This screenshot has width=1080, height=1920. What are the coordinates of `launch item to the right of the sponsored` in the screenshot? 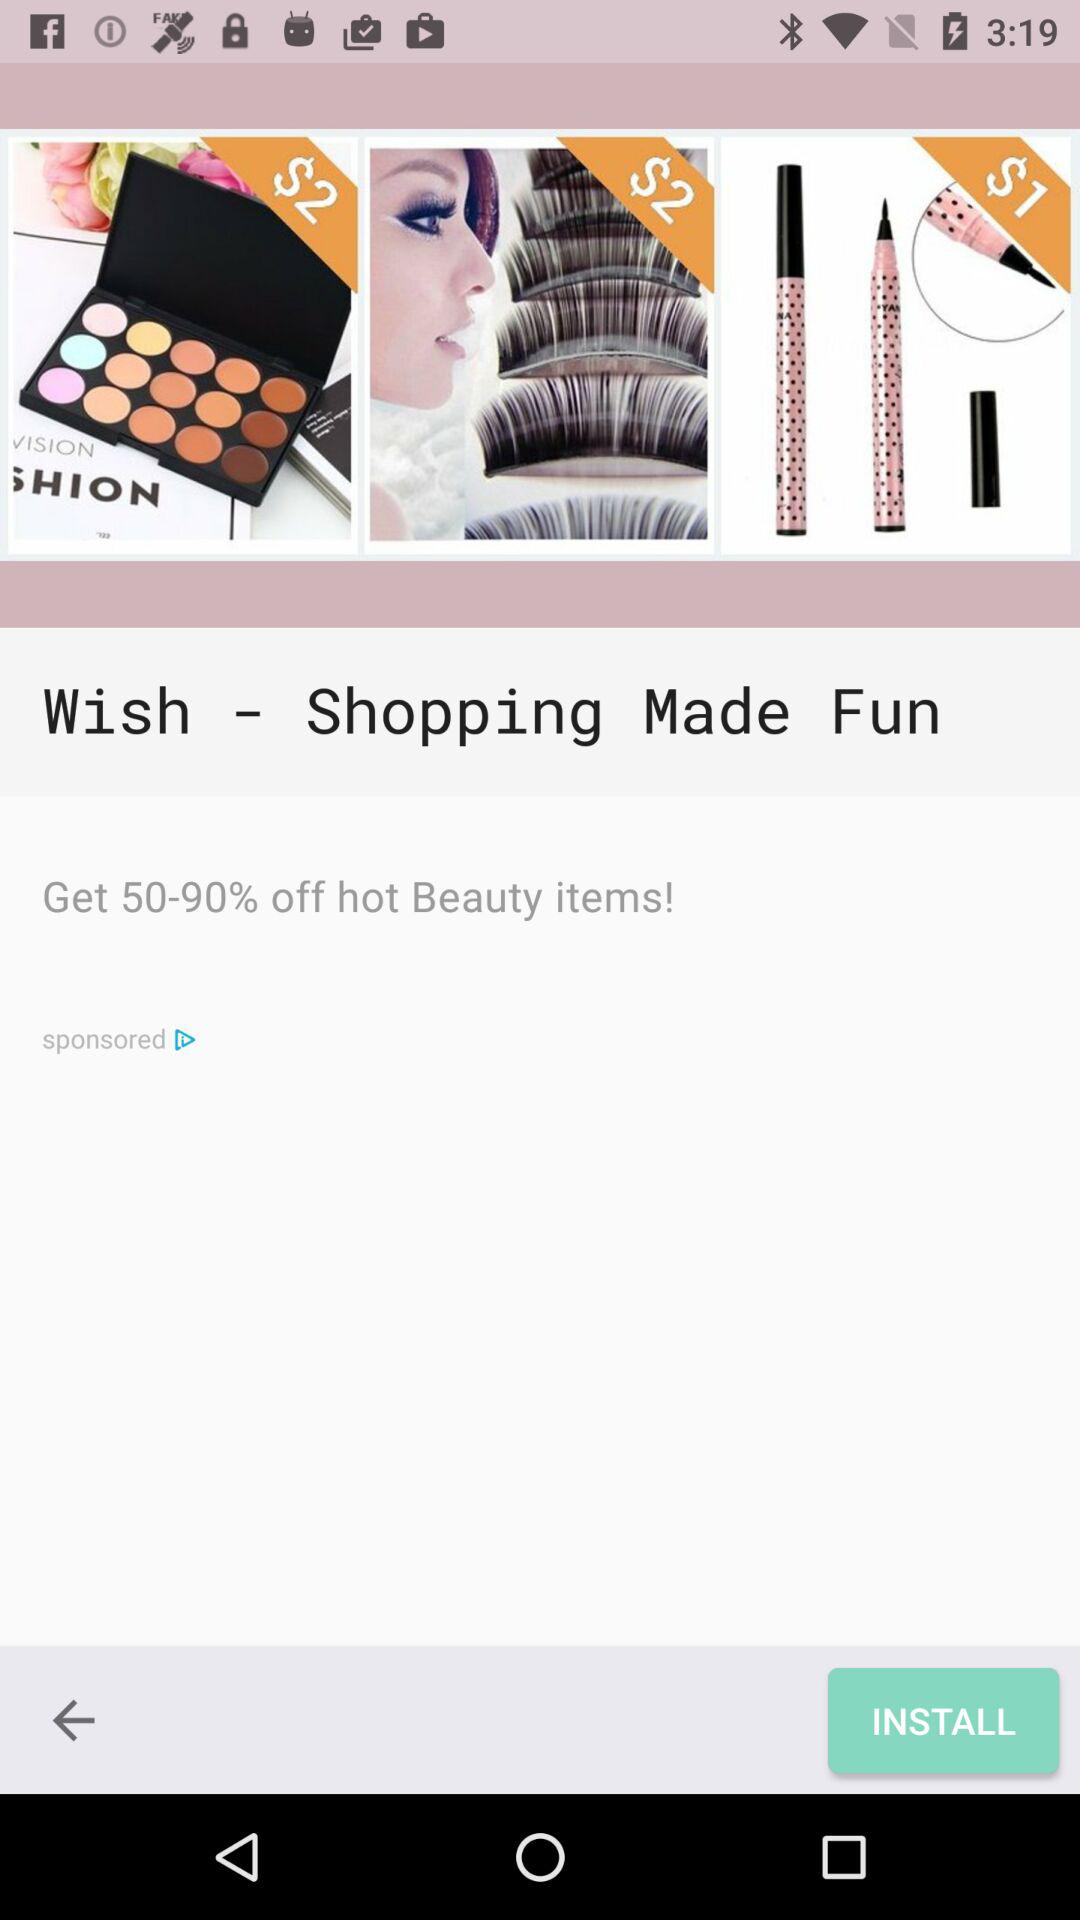 It's located at (184, 1038).